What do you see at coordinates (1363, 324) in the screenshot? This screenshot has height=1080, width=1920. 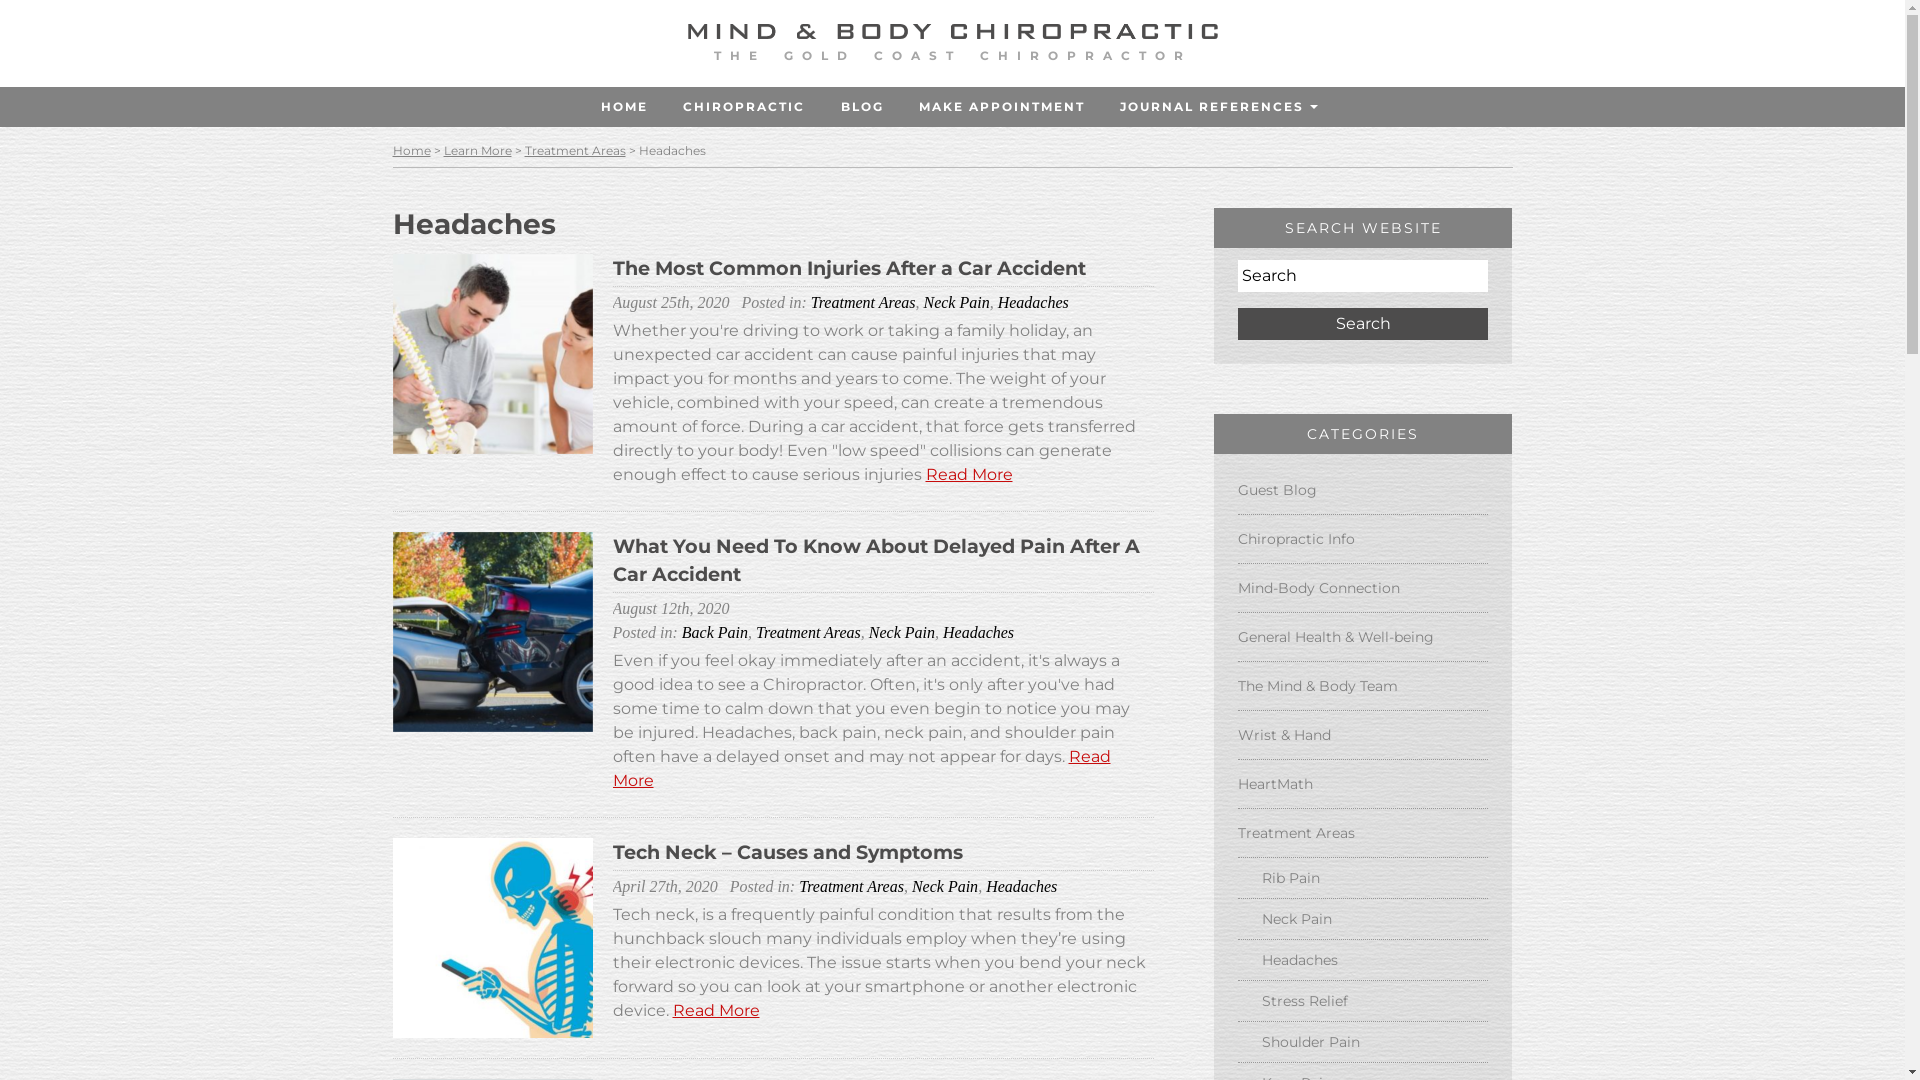 I see `Search` at bounding box center [1363, 324].